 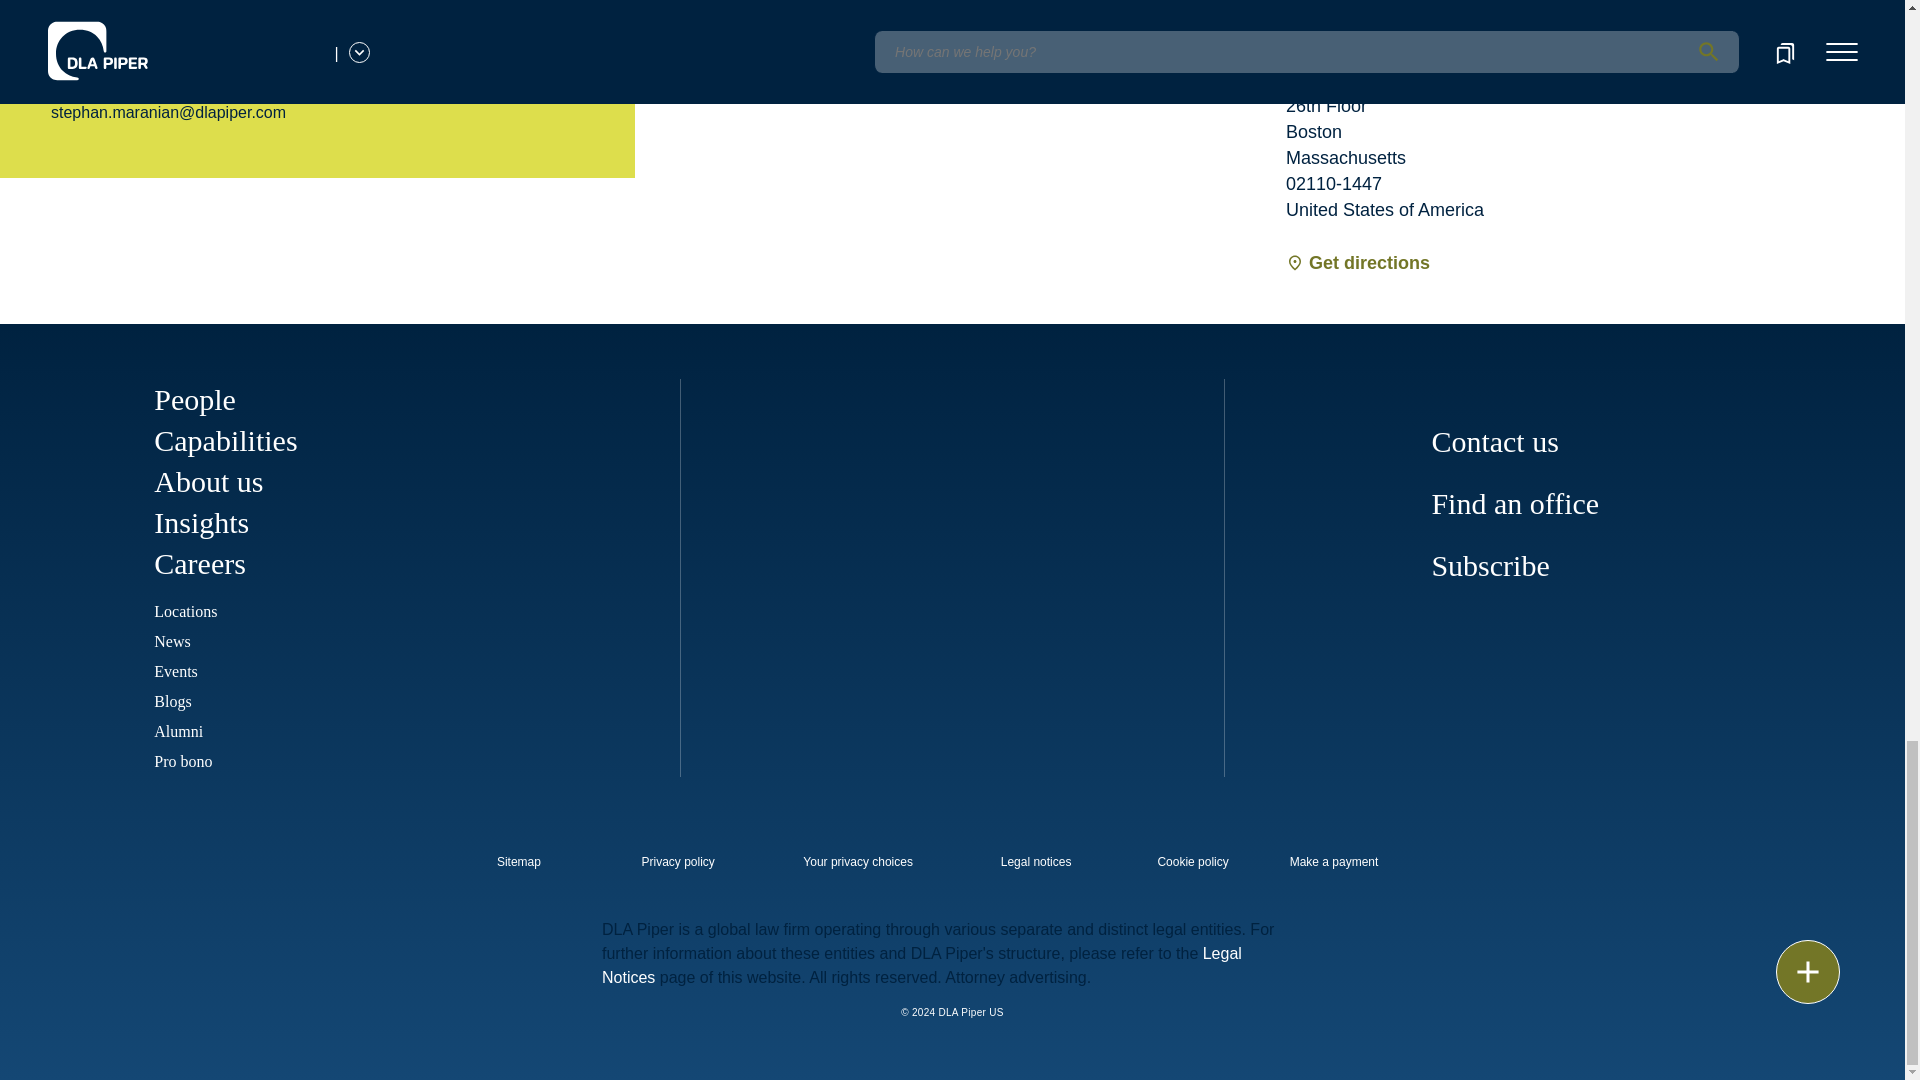 What do you see at coordinates (1347, 856) in the screenshot?
I see `external` at bounding box center [1347, 856].